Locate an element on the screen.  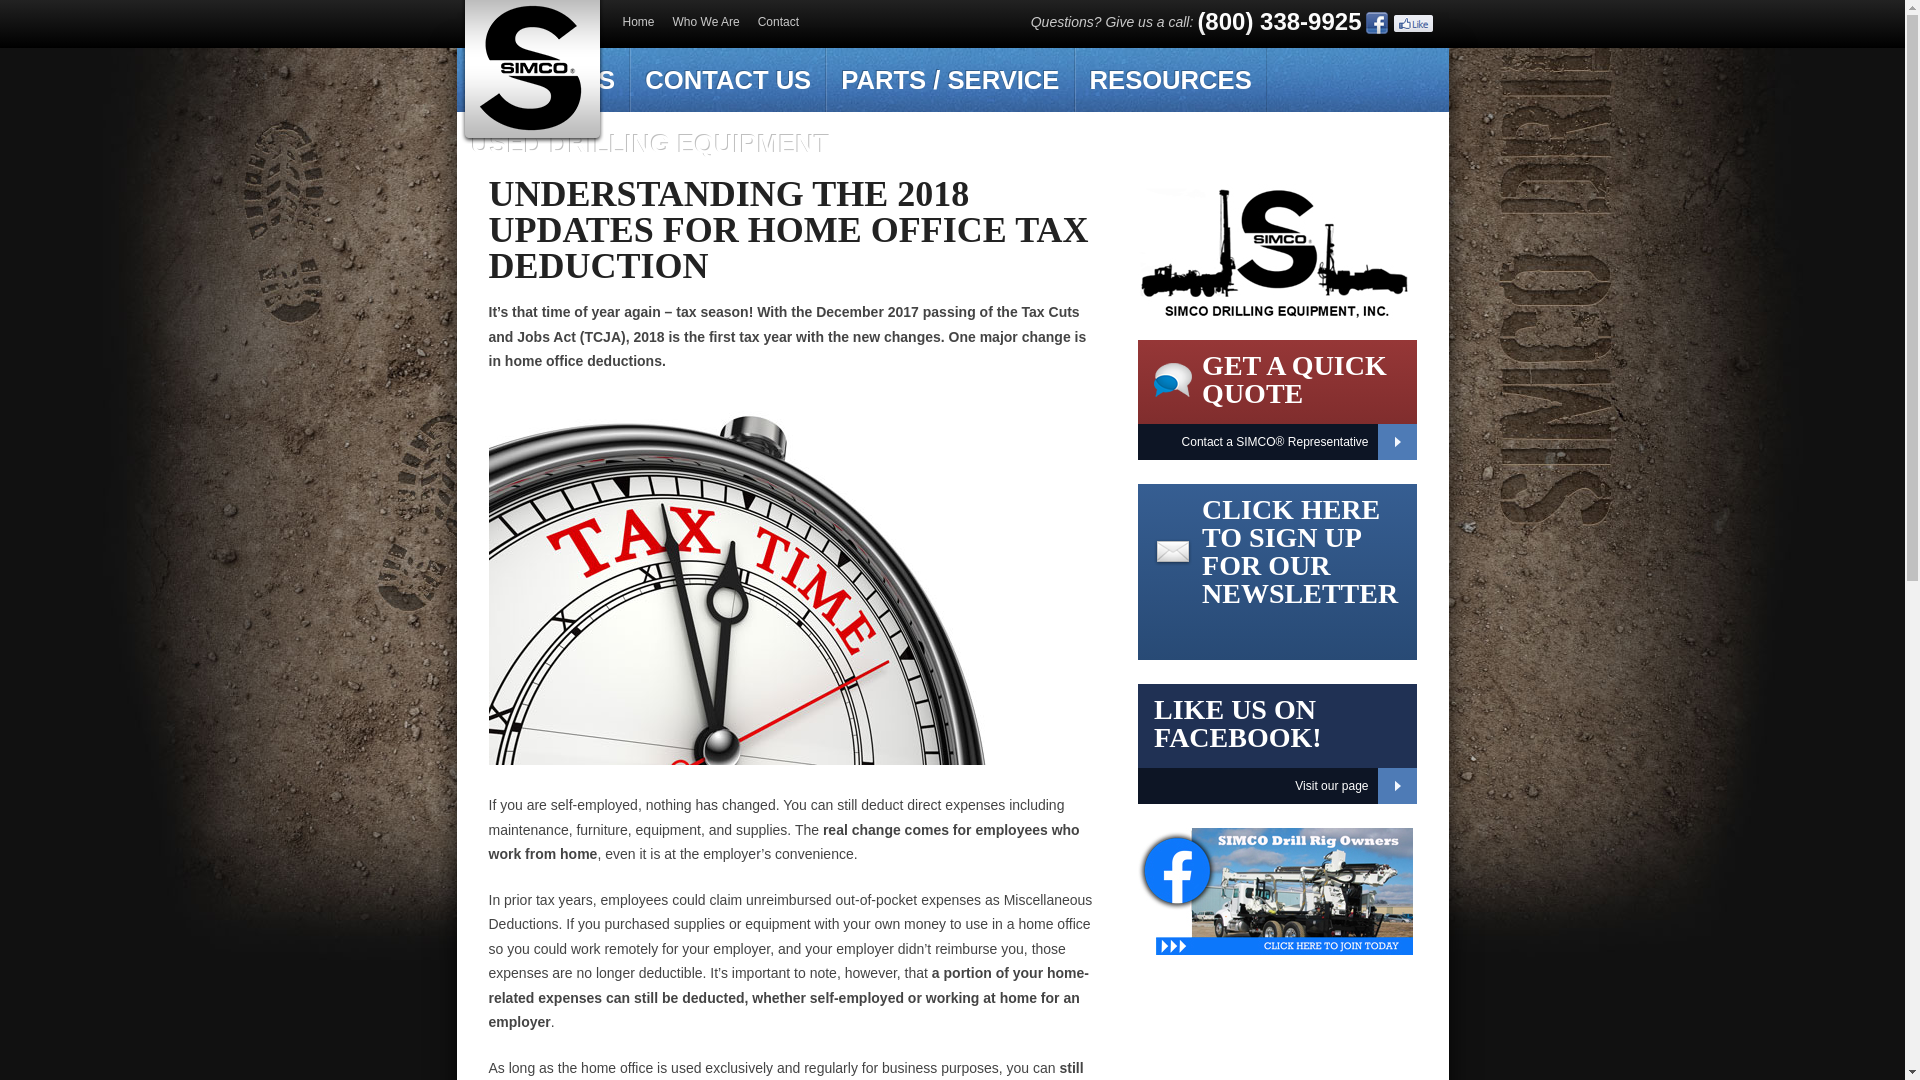
Contact is located at coordinates (778, 22).